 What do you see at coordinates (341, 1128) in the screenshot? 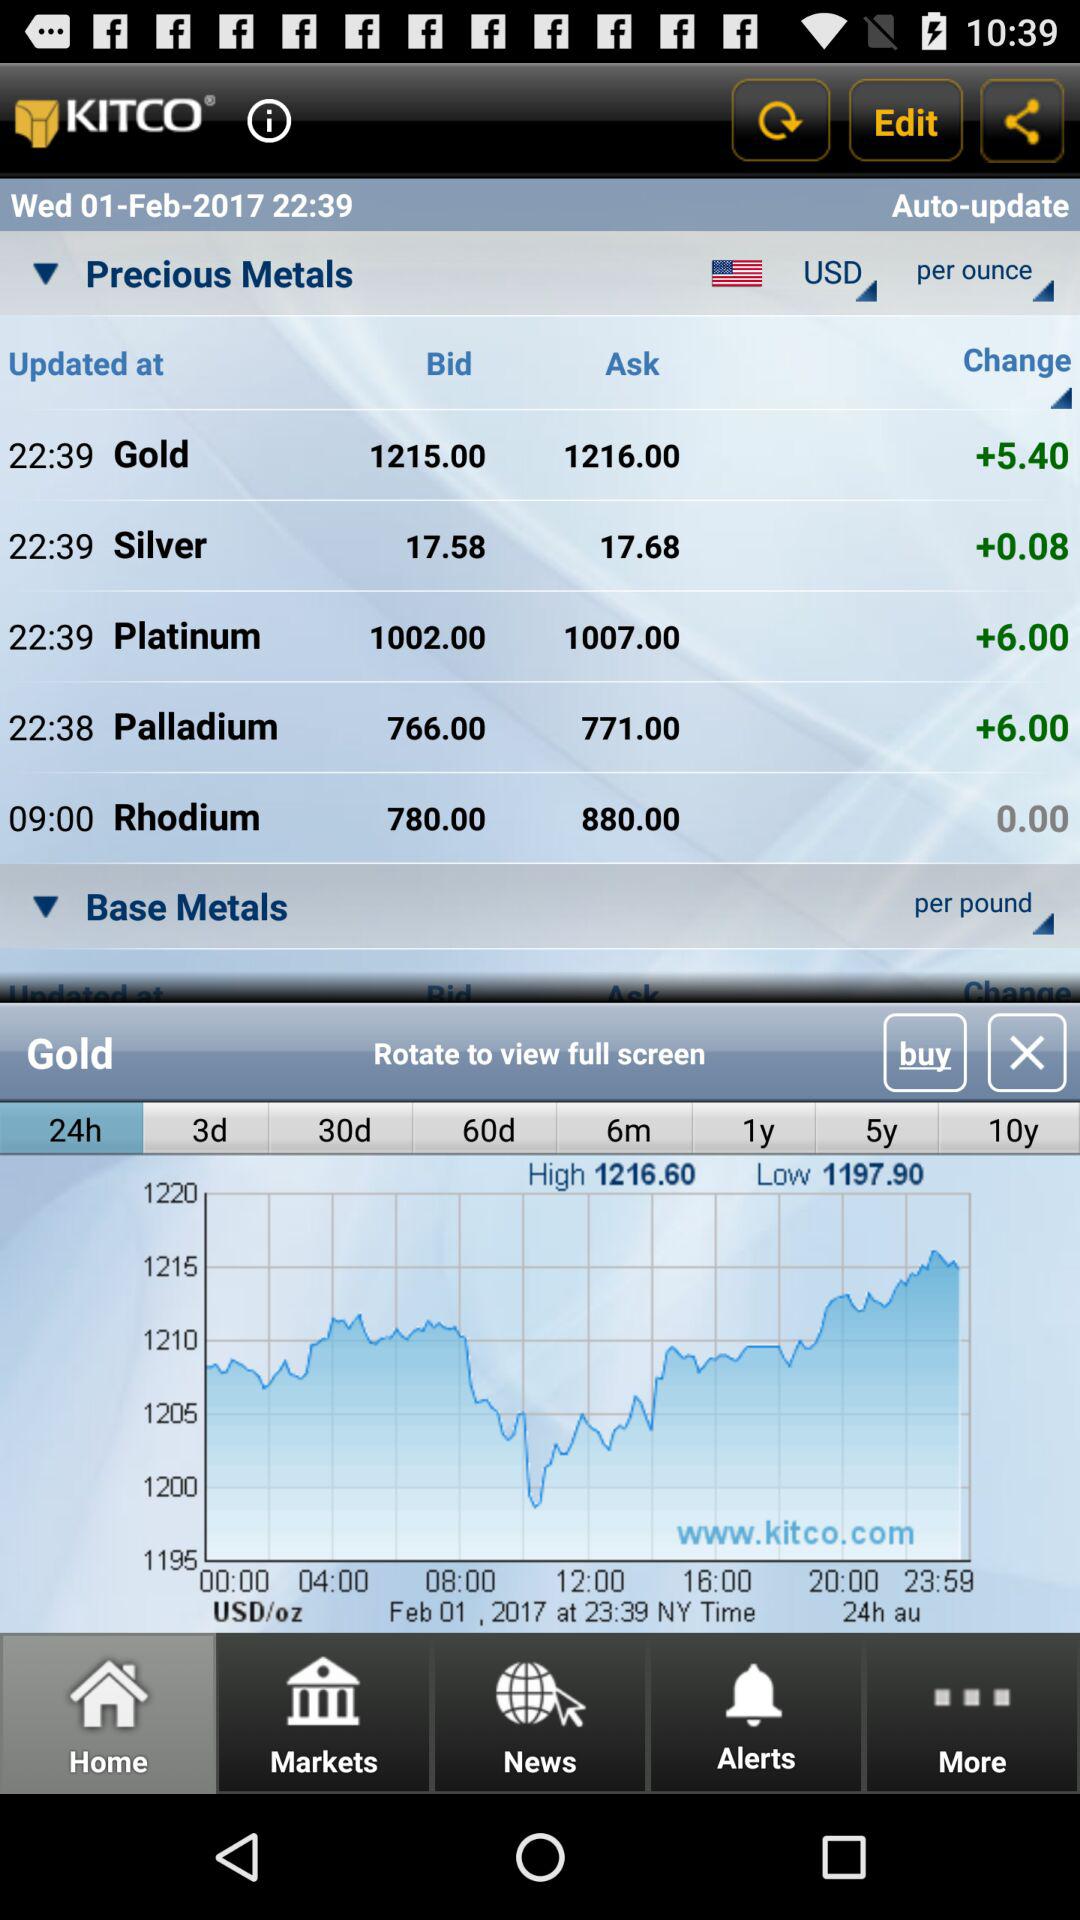
I see `select the app below gold app` at bounding box center [341, 1128].